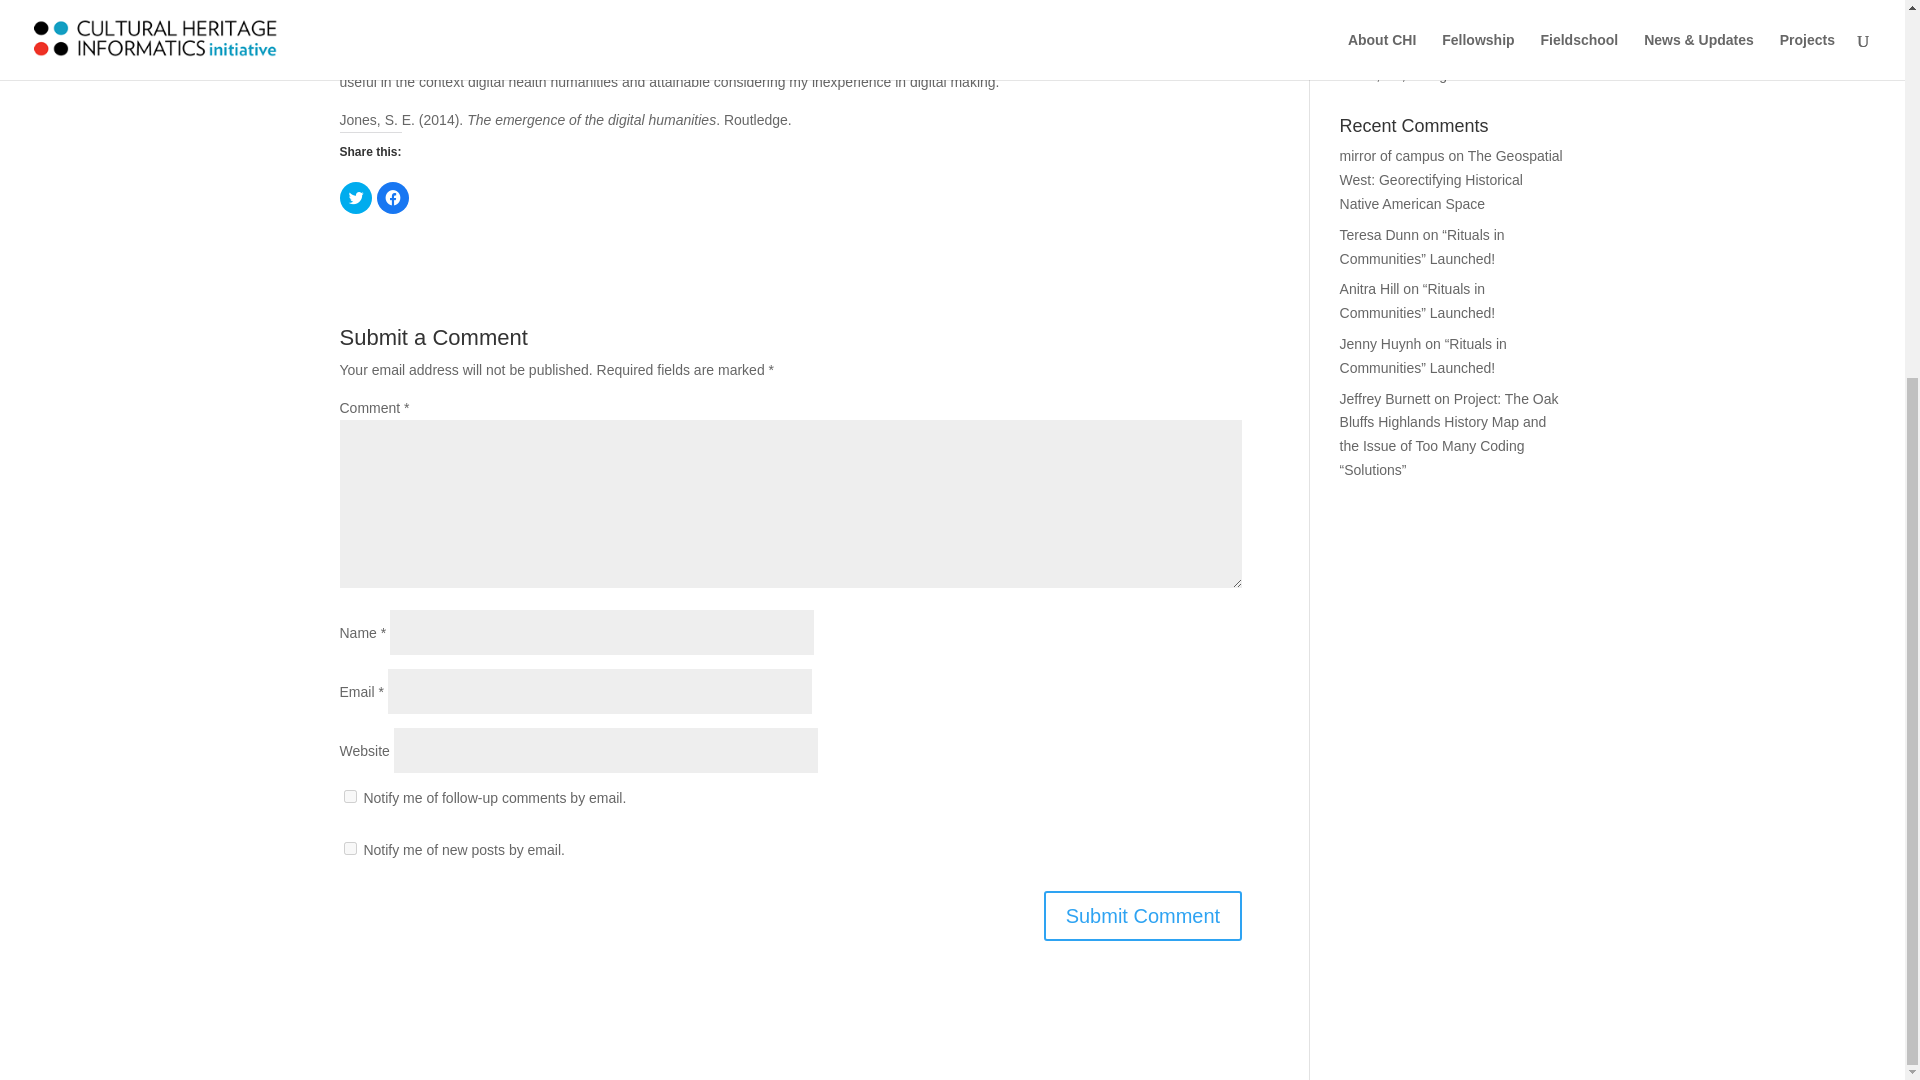  What do you see at coordinates (1403, 74) in the screenshot?
I see `To fail, fail, fail again` at bounding box center [1403, 74].